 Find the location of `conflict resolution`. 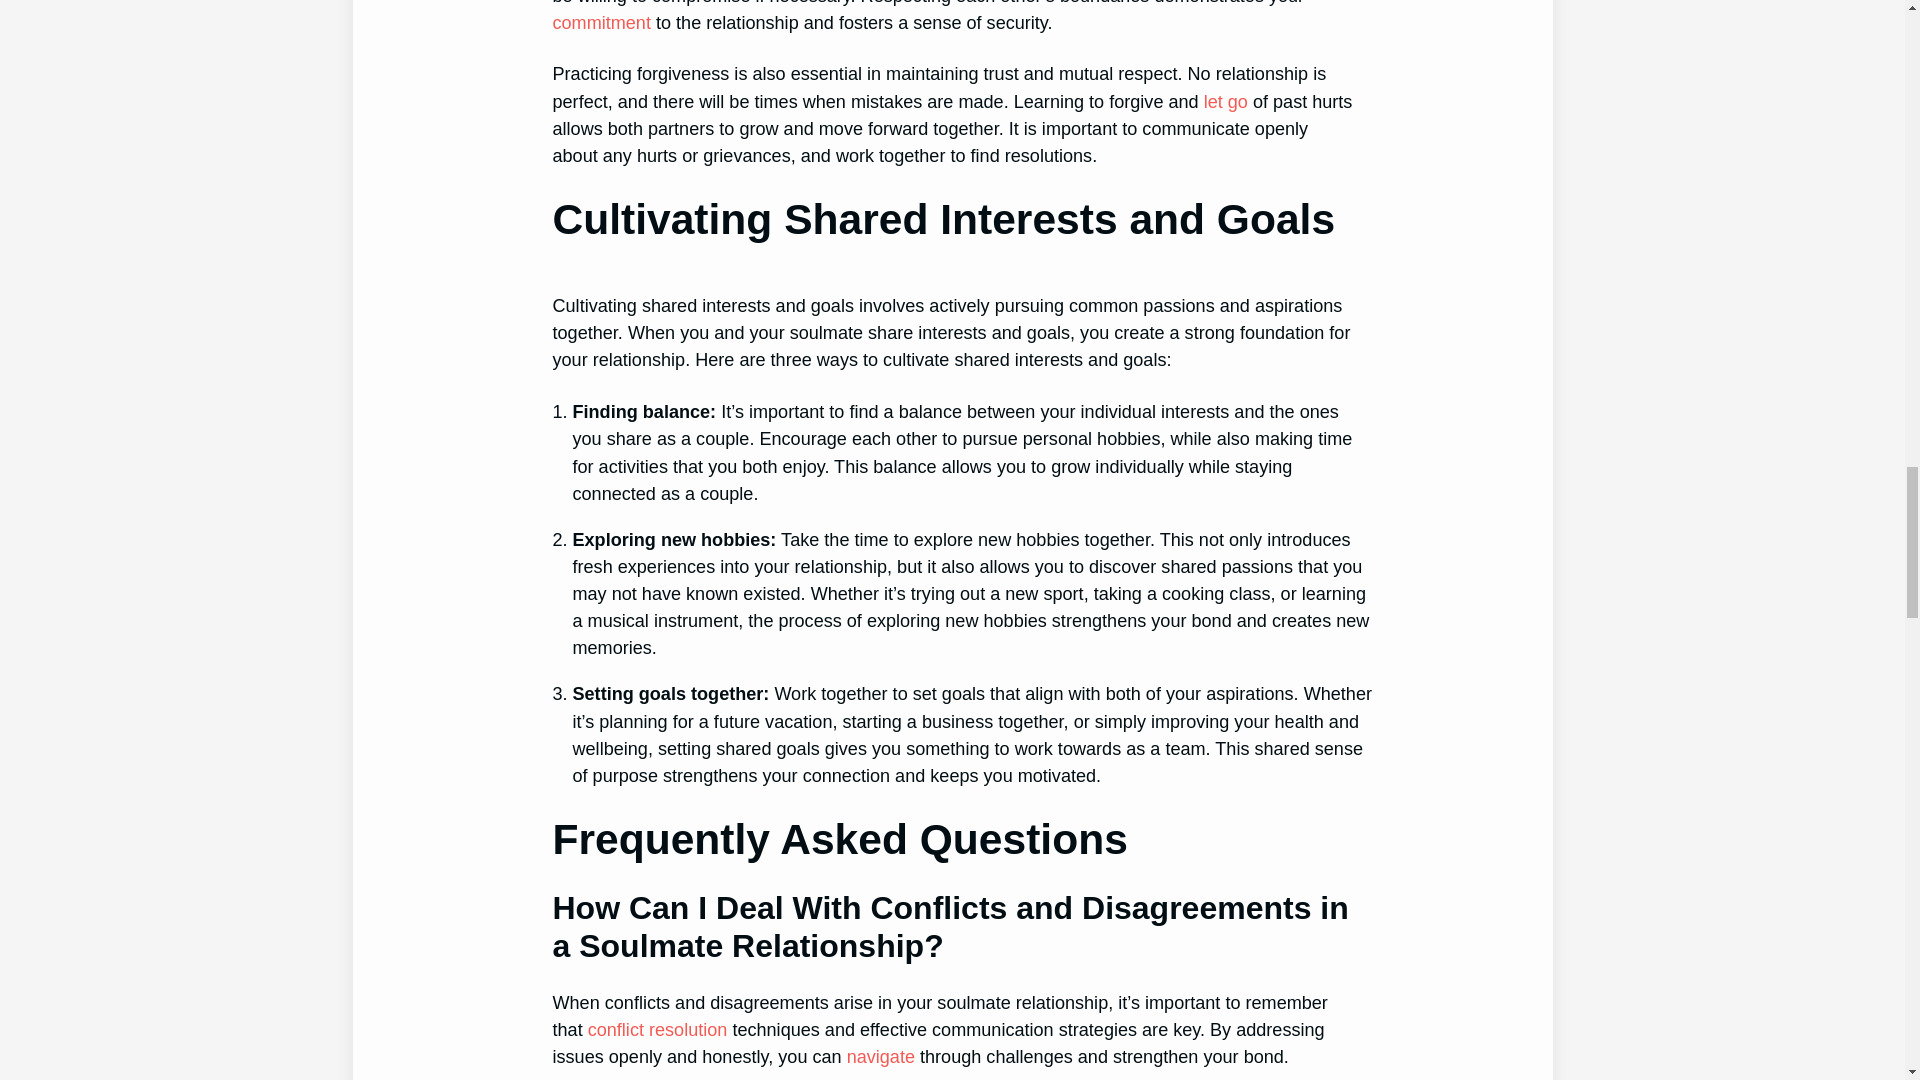

conflict resolution is located at coordinates (657, 1030).